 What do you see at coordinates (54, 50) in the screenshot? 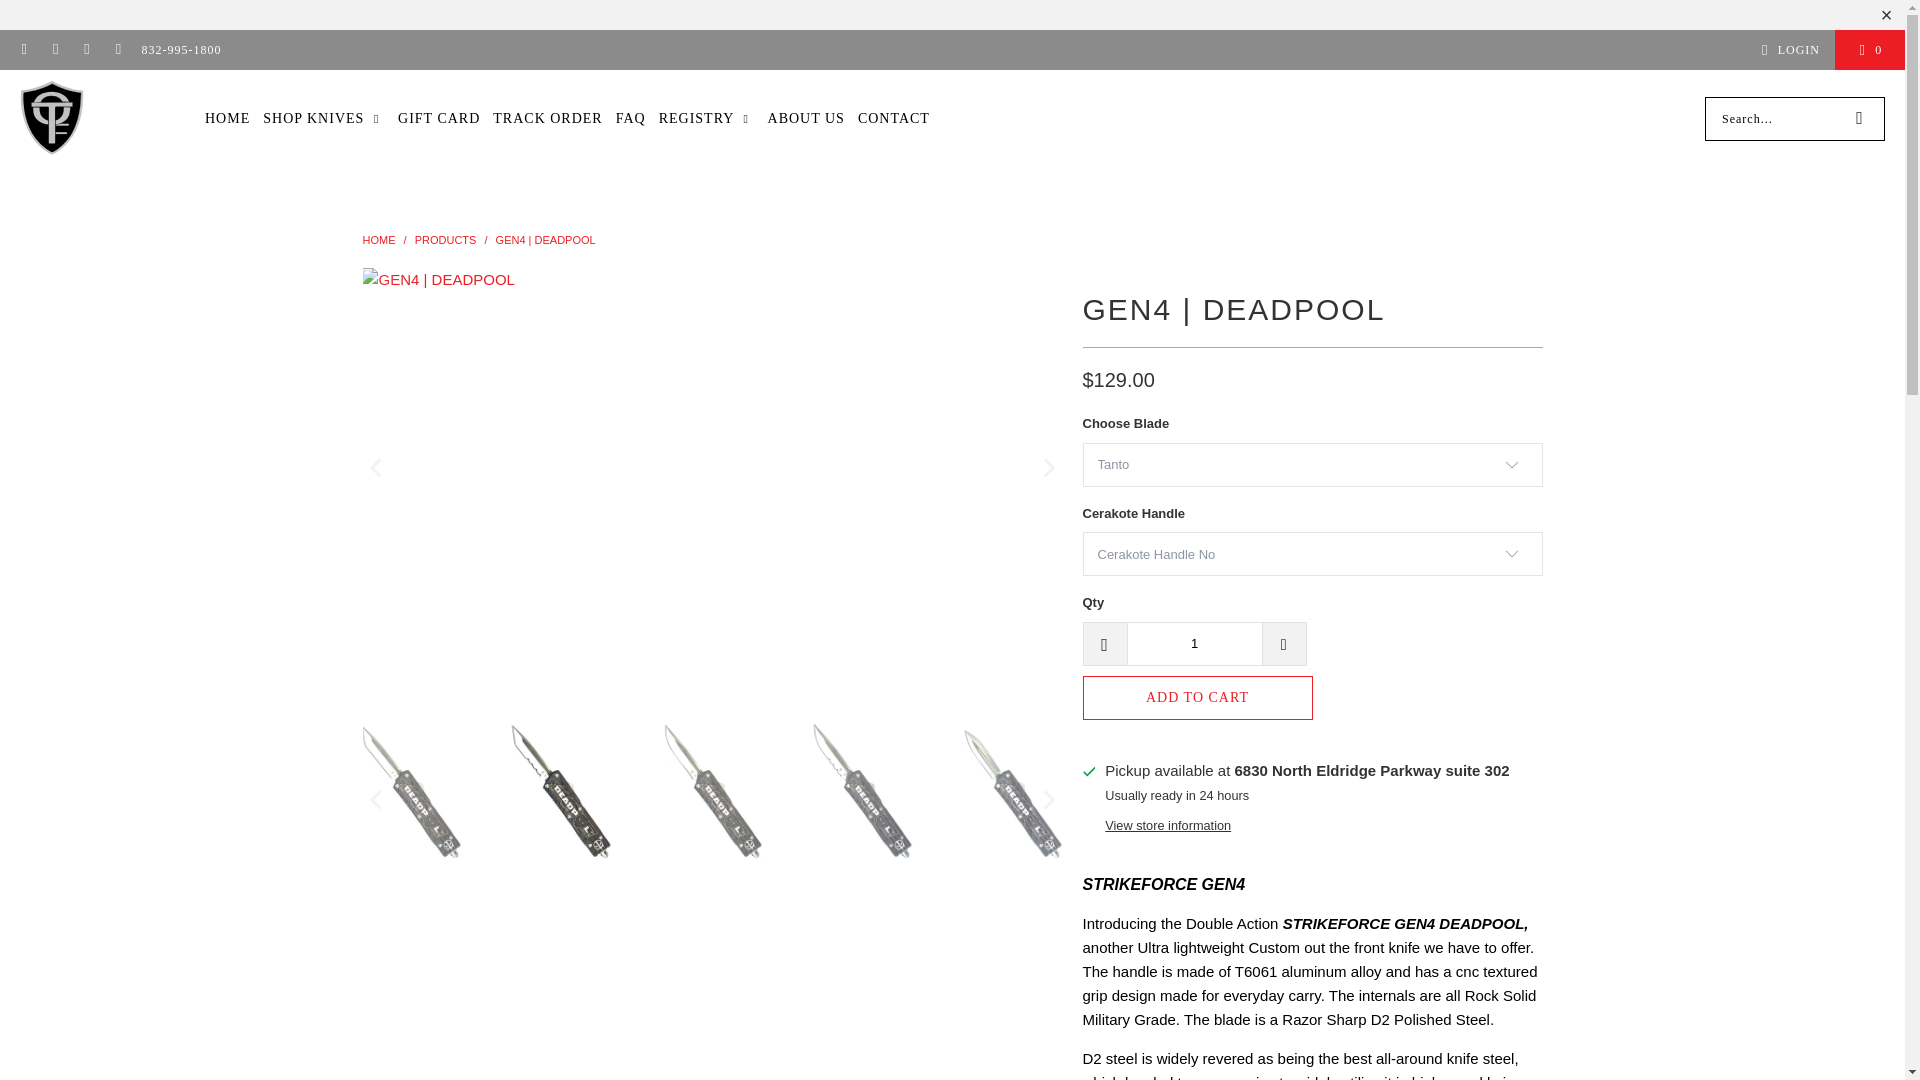
I see `Infinity Knife Company on Facebook` at bounding box center [54, 50].